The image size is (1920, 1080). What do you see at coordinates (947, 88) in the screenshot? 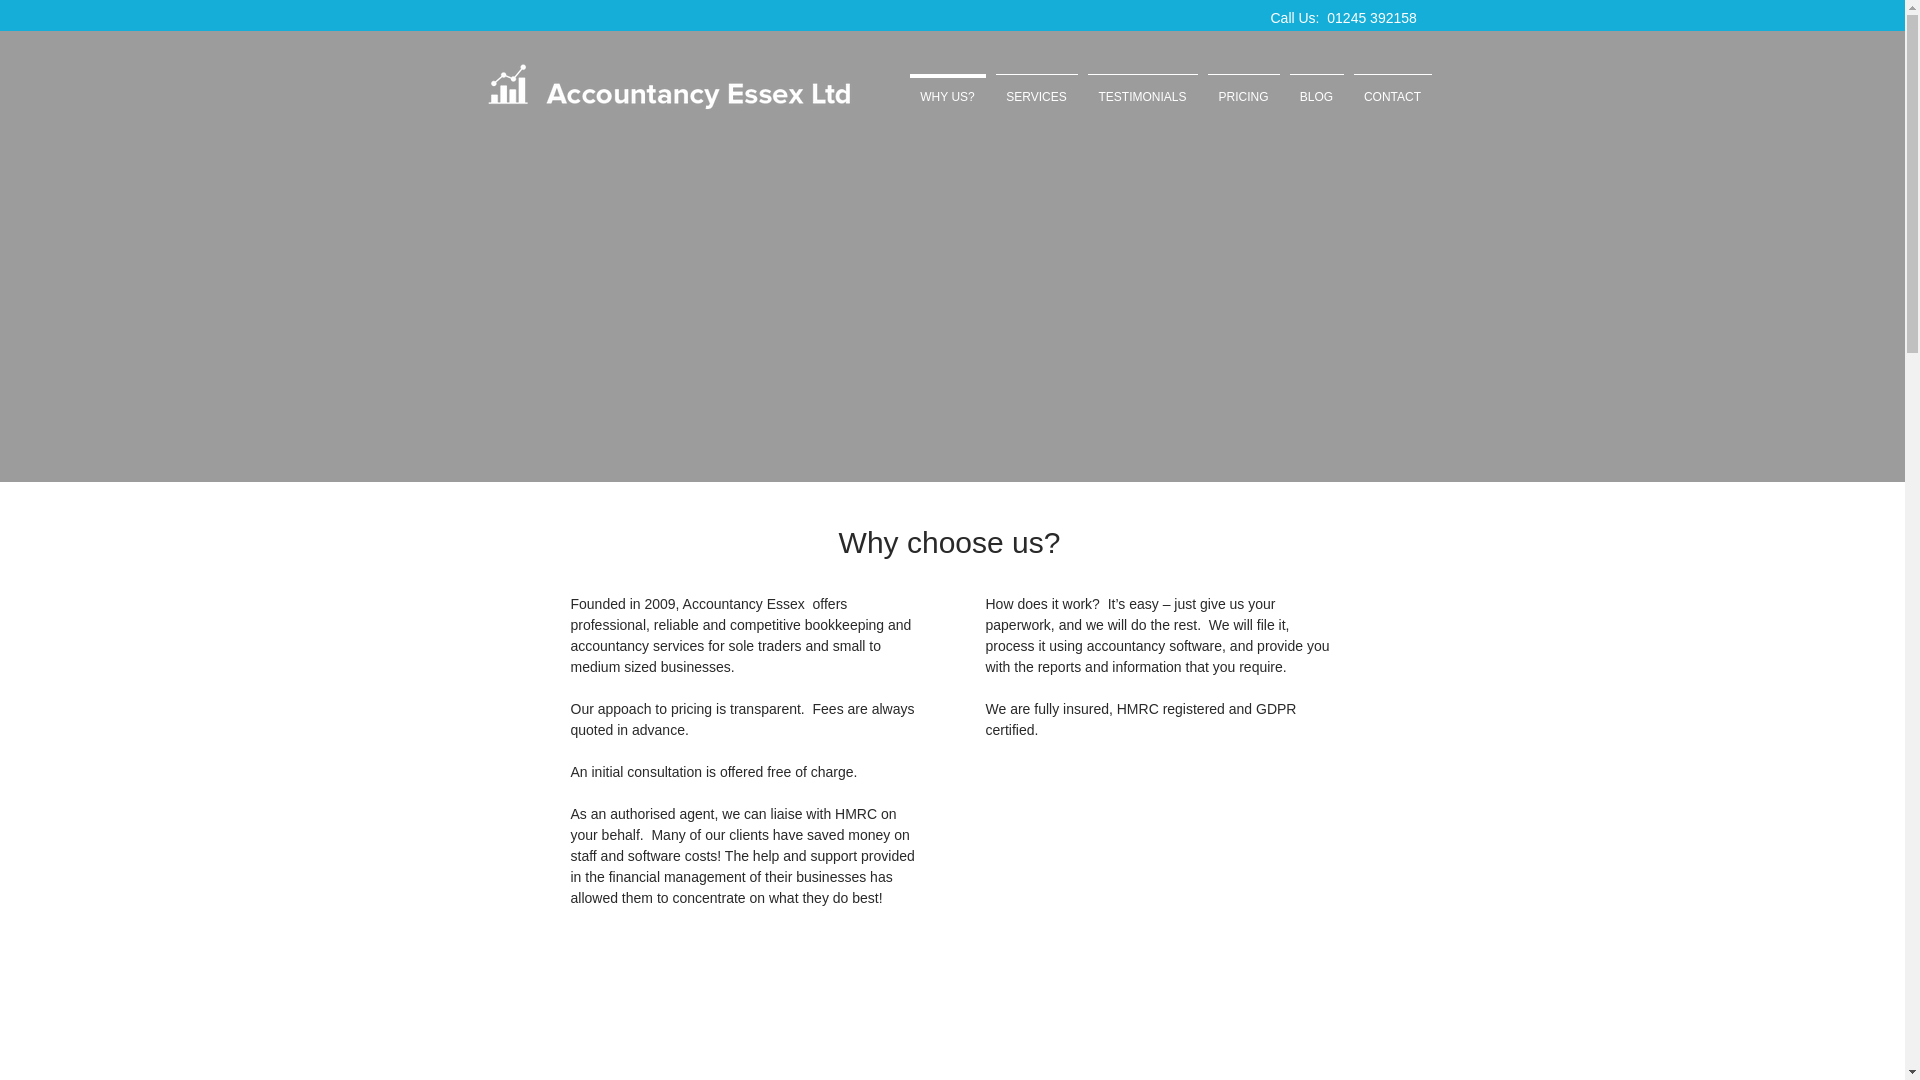
I see `WHY US?` at bounding box center [947, 88].